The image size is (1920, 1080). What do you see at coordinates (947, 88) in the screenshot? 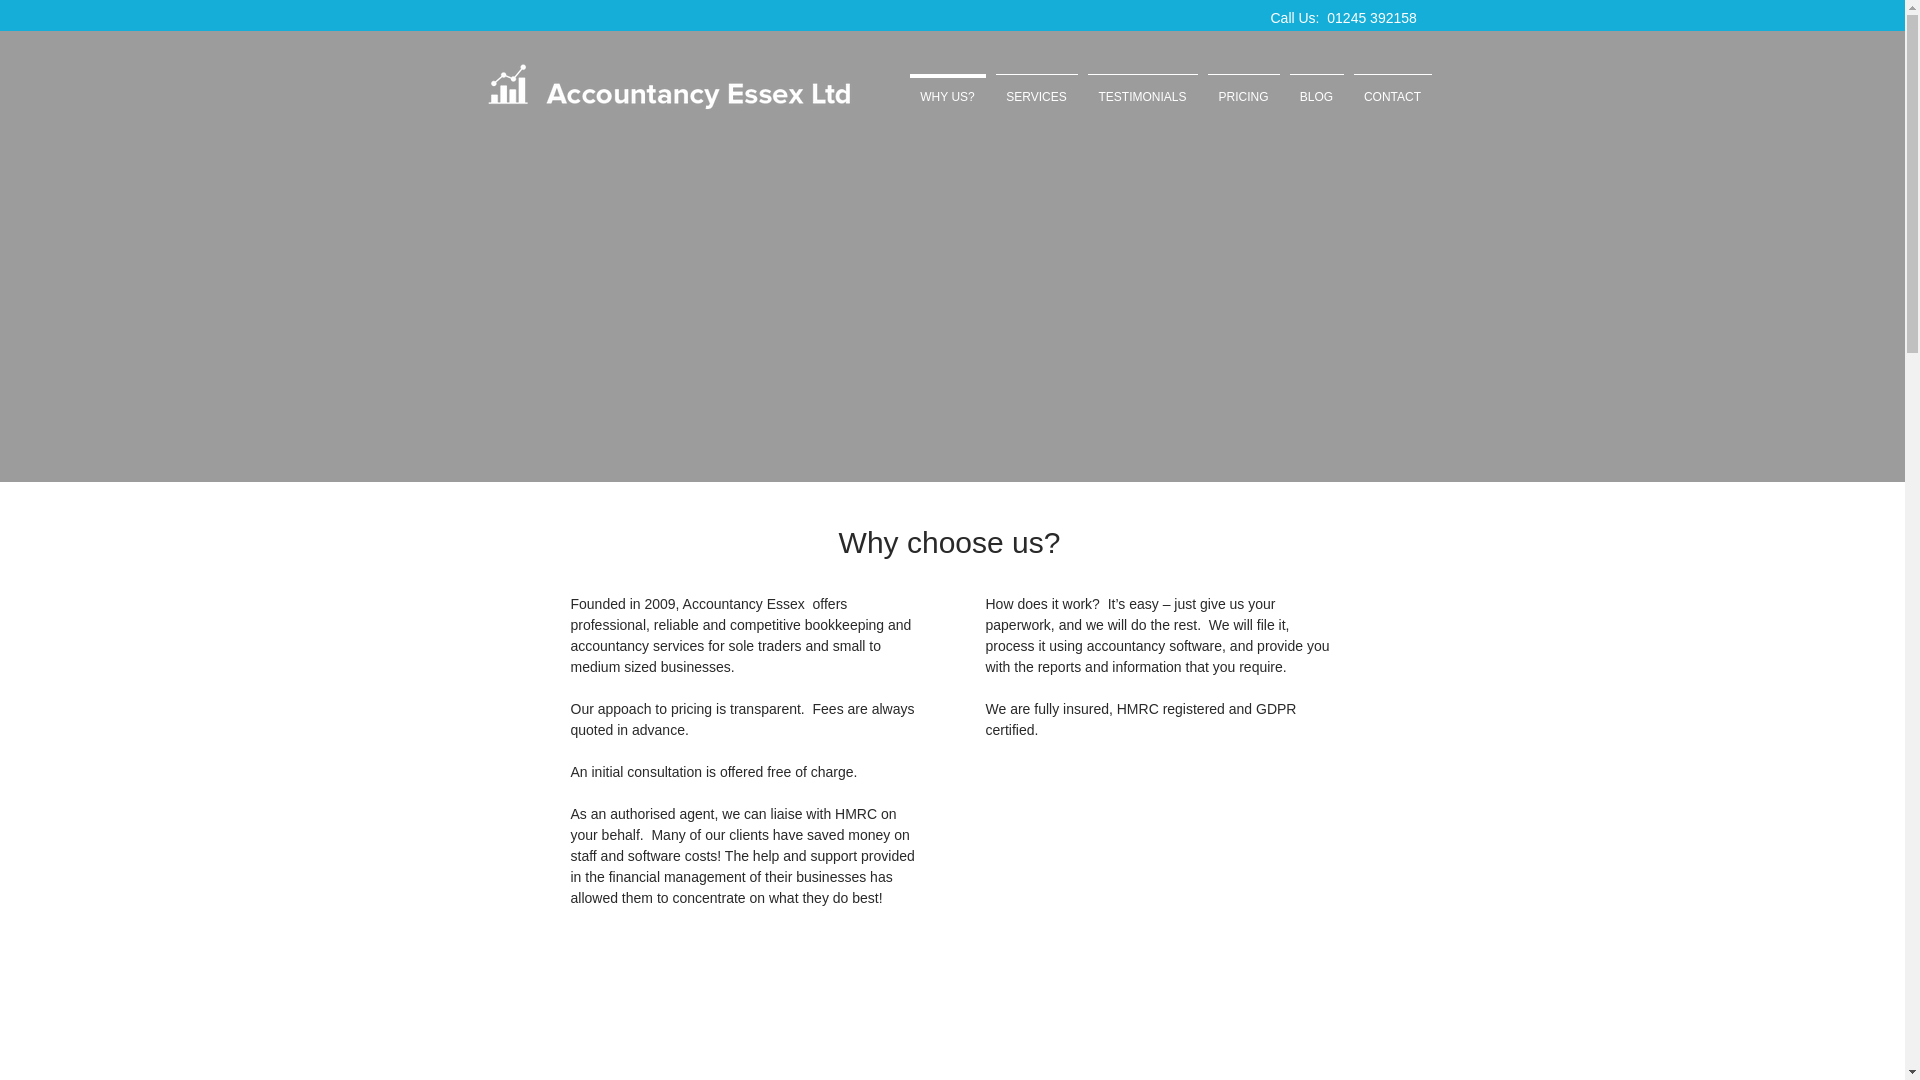
I see `WHY US?` at bounding box center [947, 88].